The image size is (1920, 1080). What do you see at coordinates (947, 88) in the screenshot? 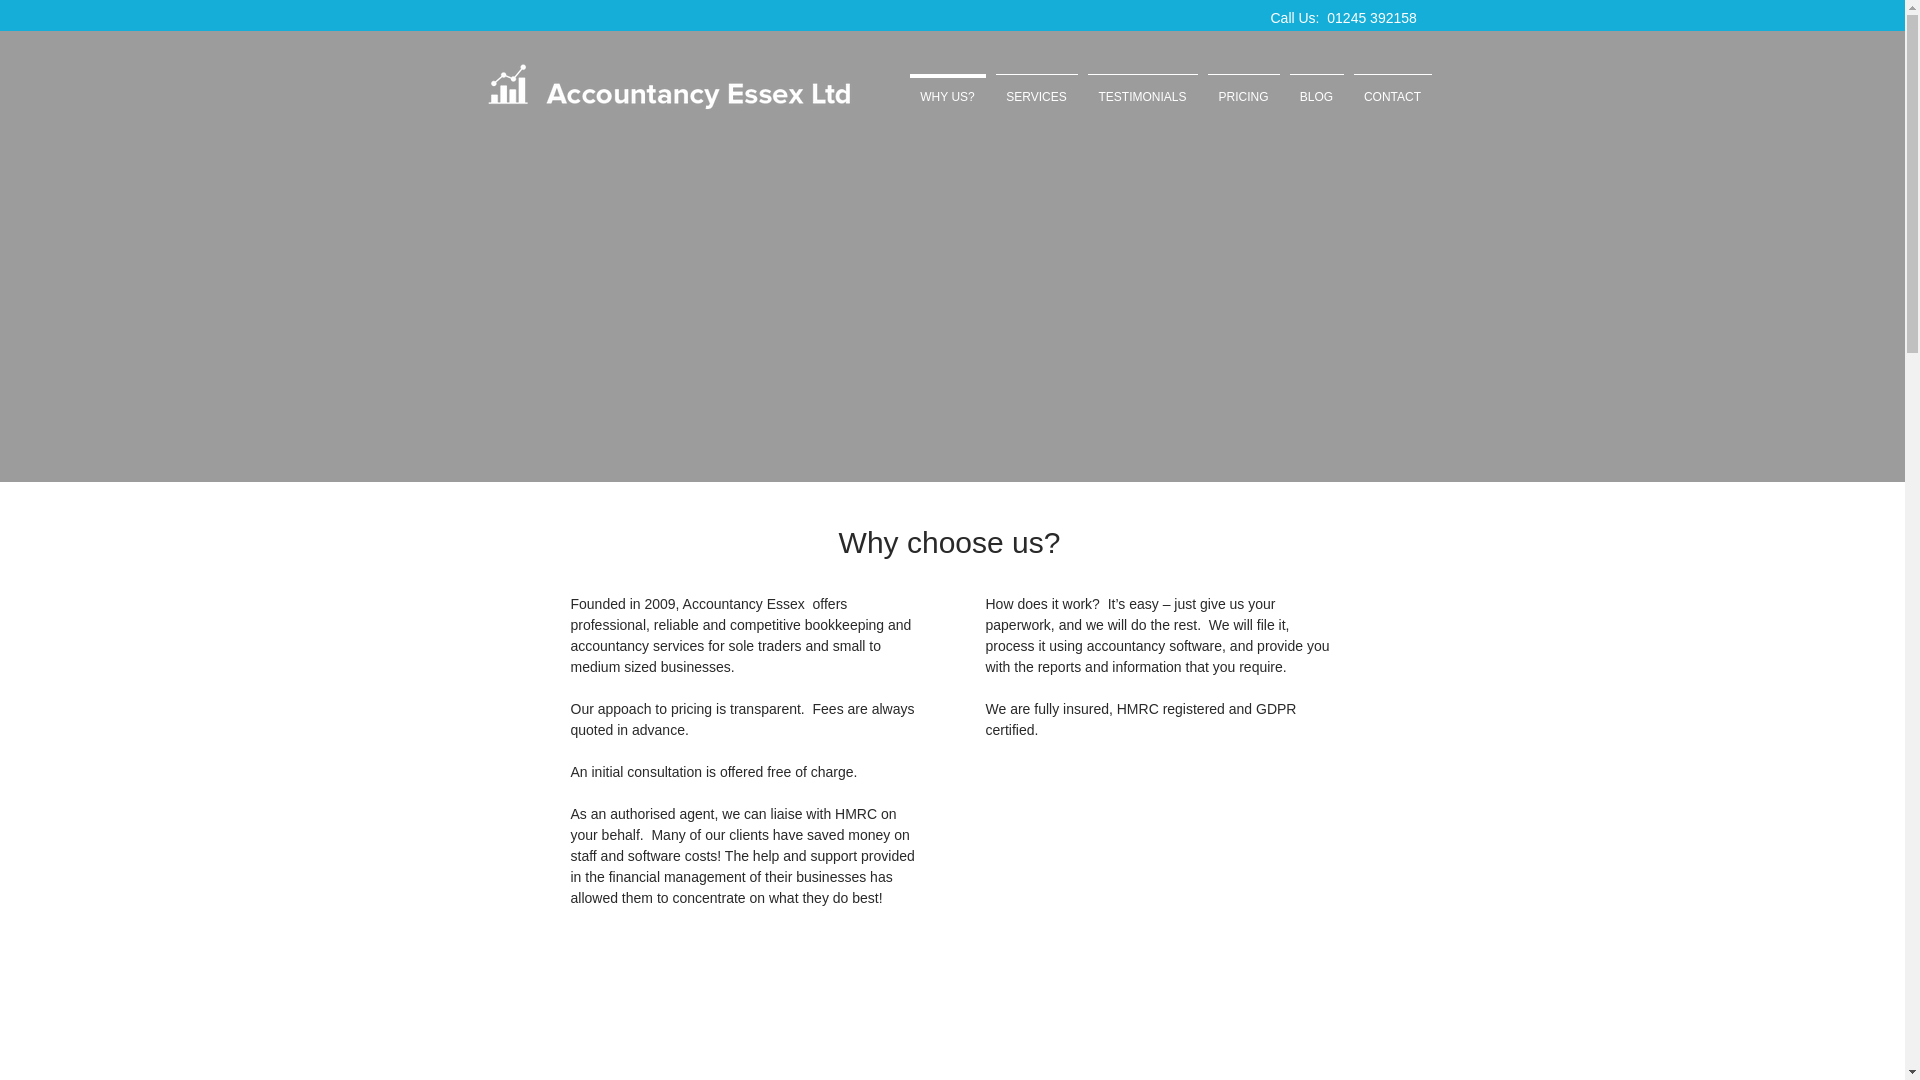
I see `WHY US?` at bounding box center [947, 88].